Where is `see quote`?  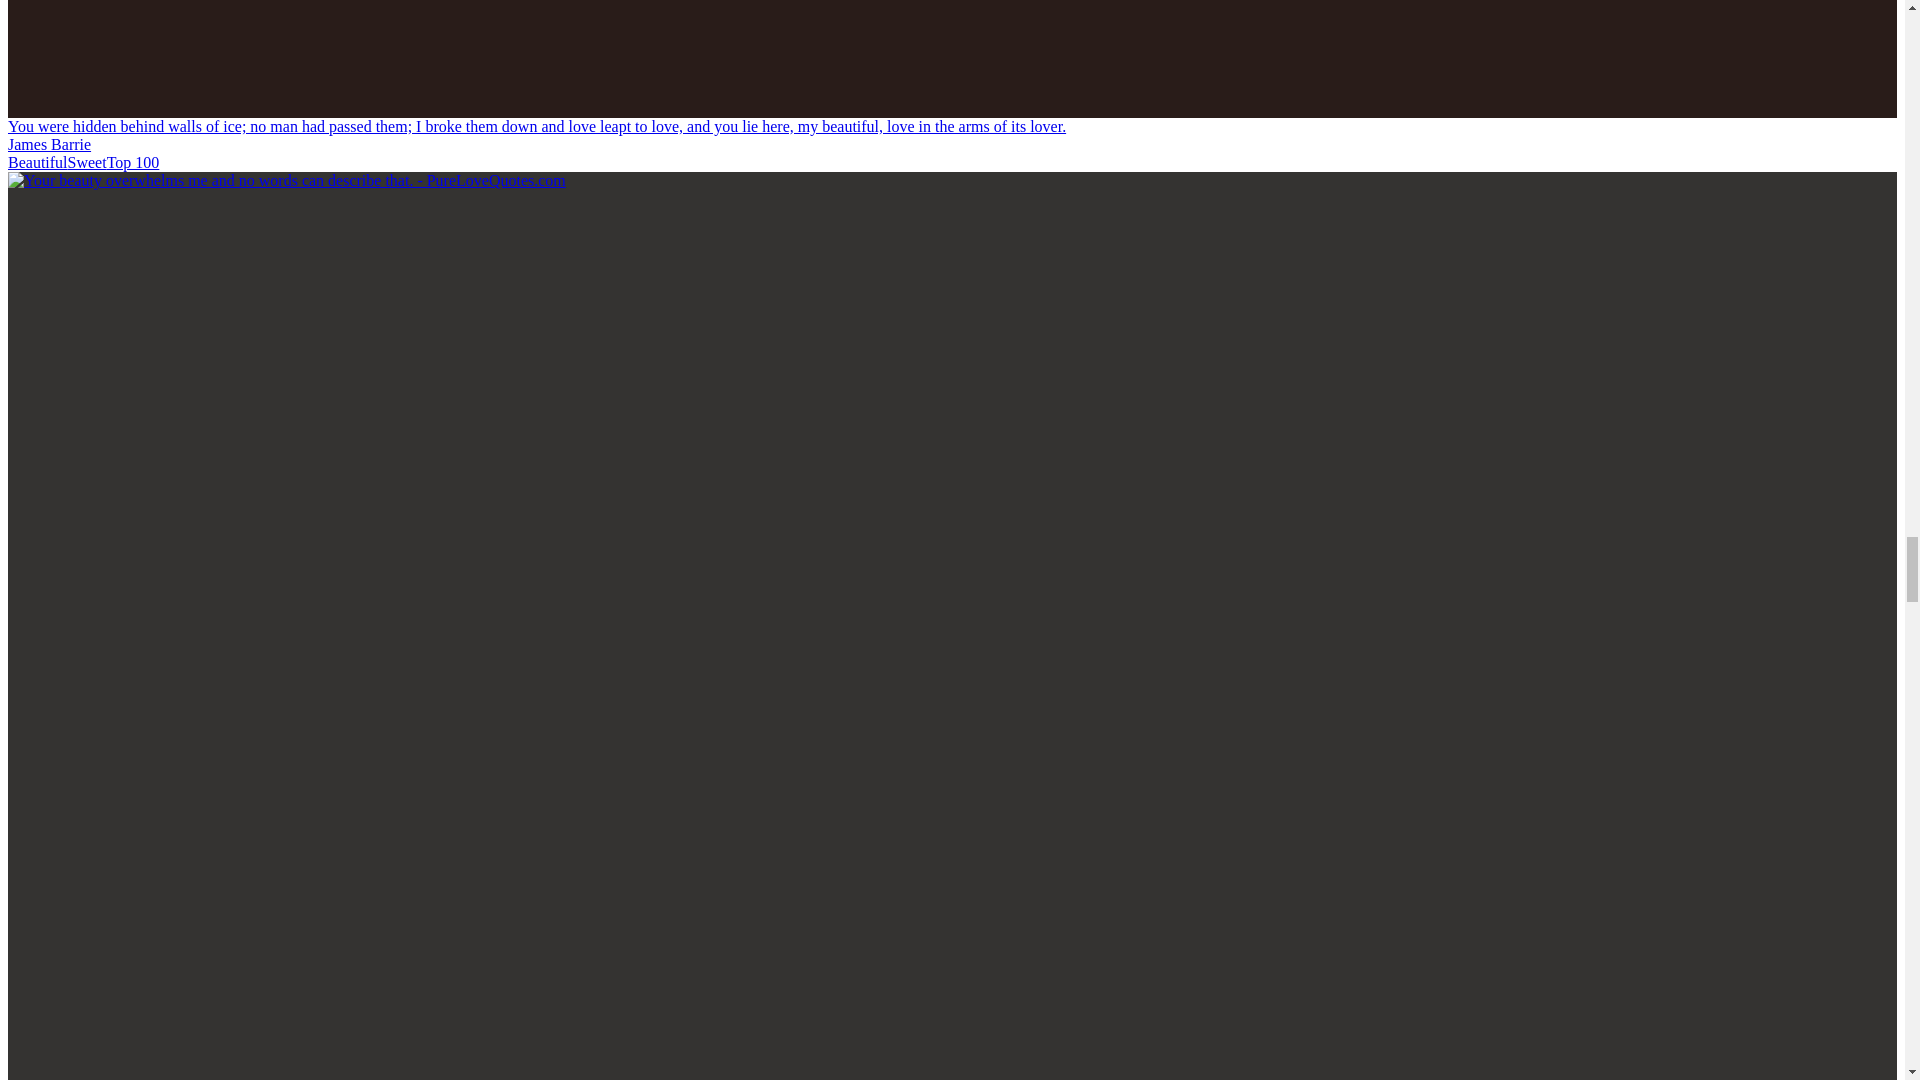
see quote is located at coordinates (536, 126).